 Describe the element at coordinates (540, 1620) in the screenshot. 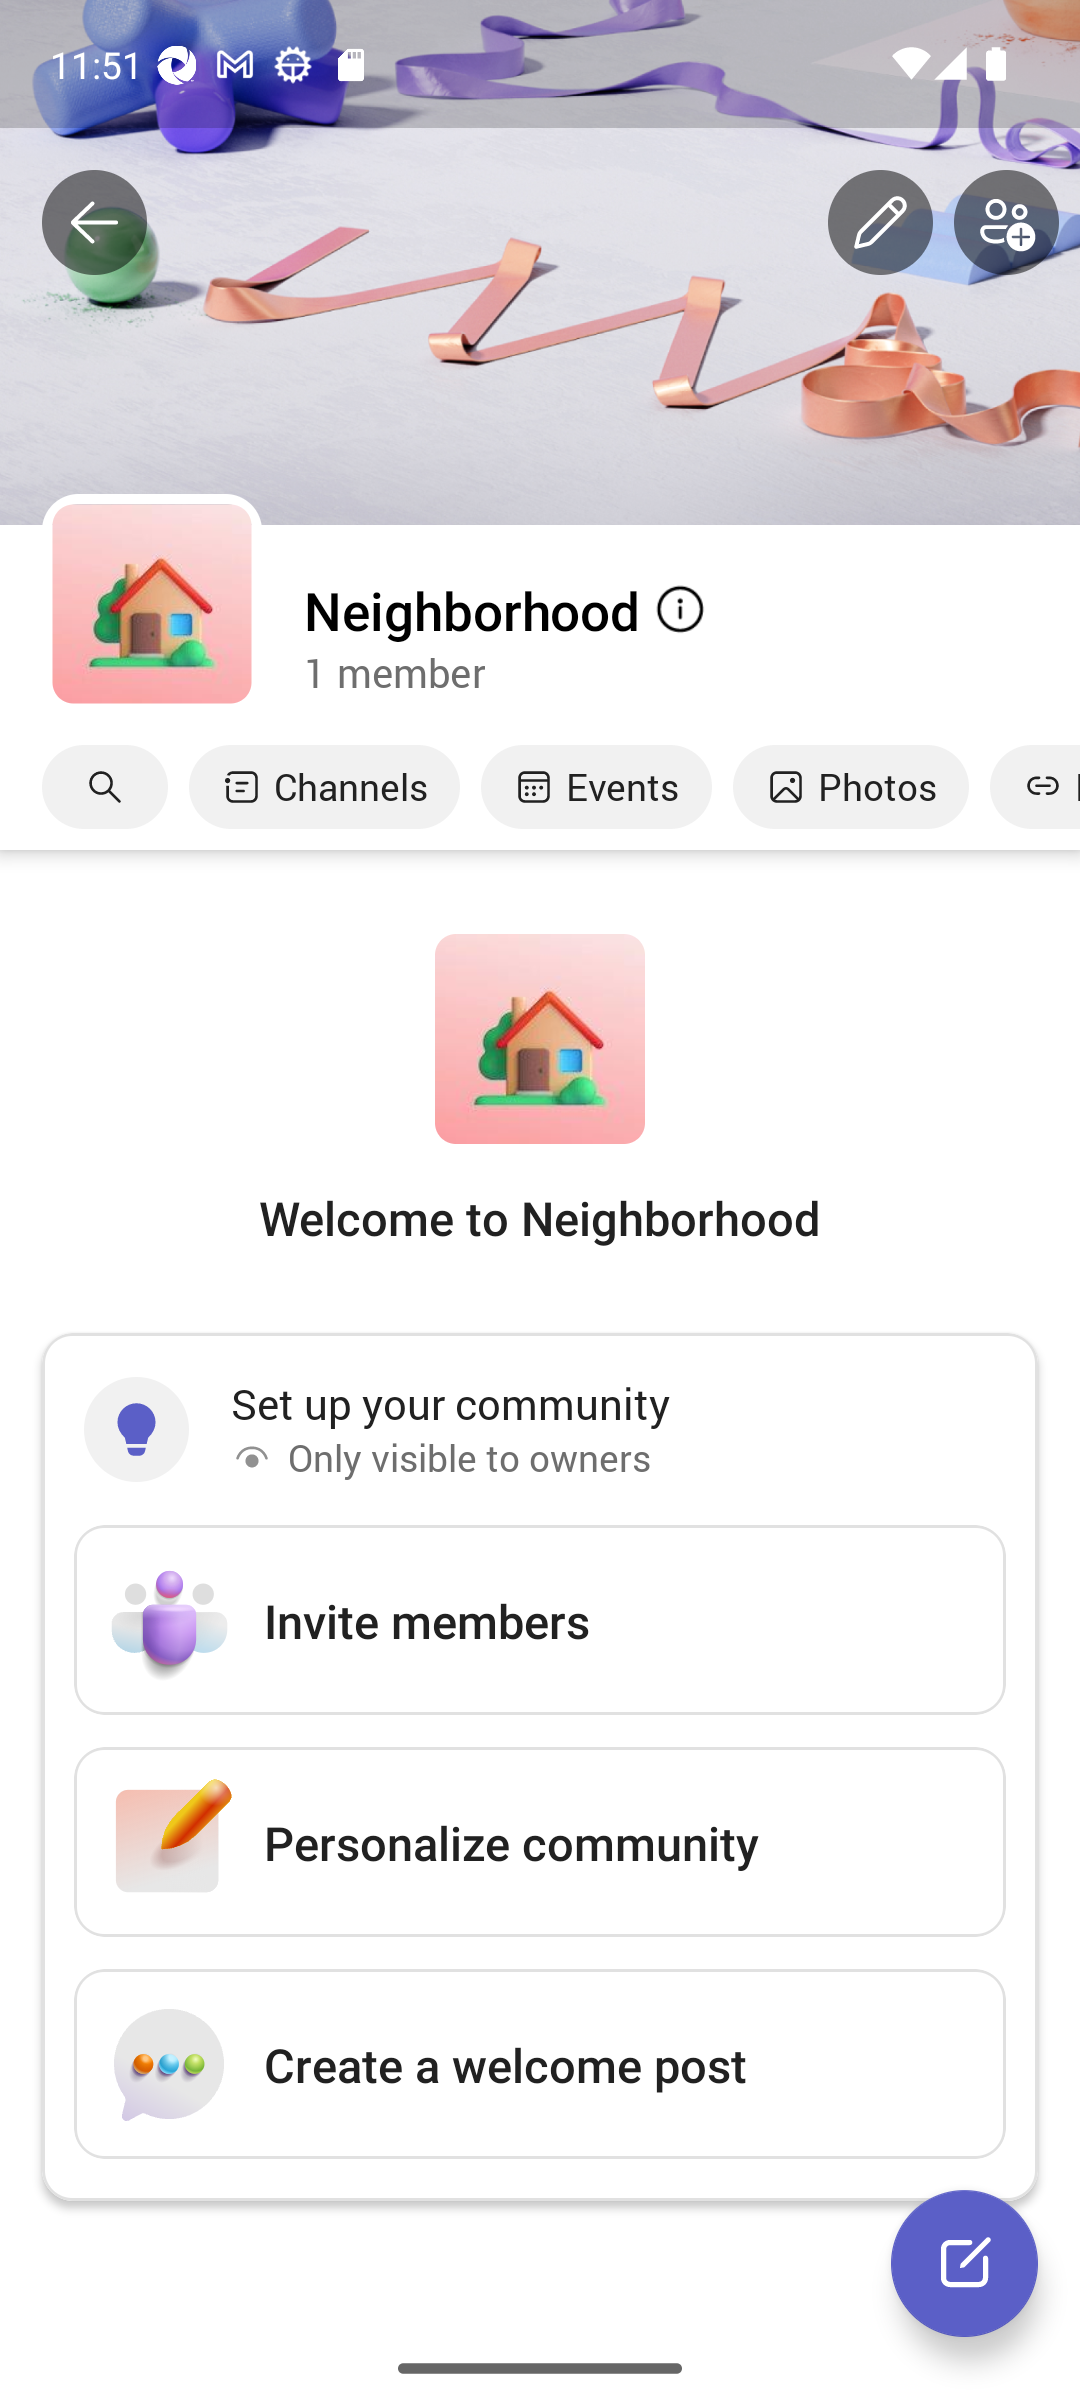

I see `Invite members` at that location.